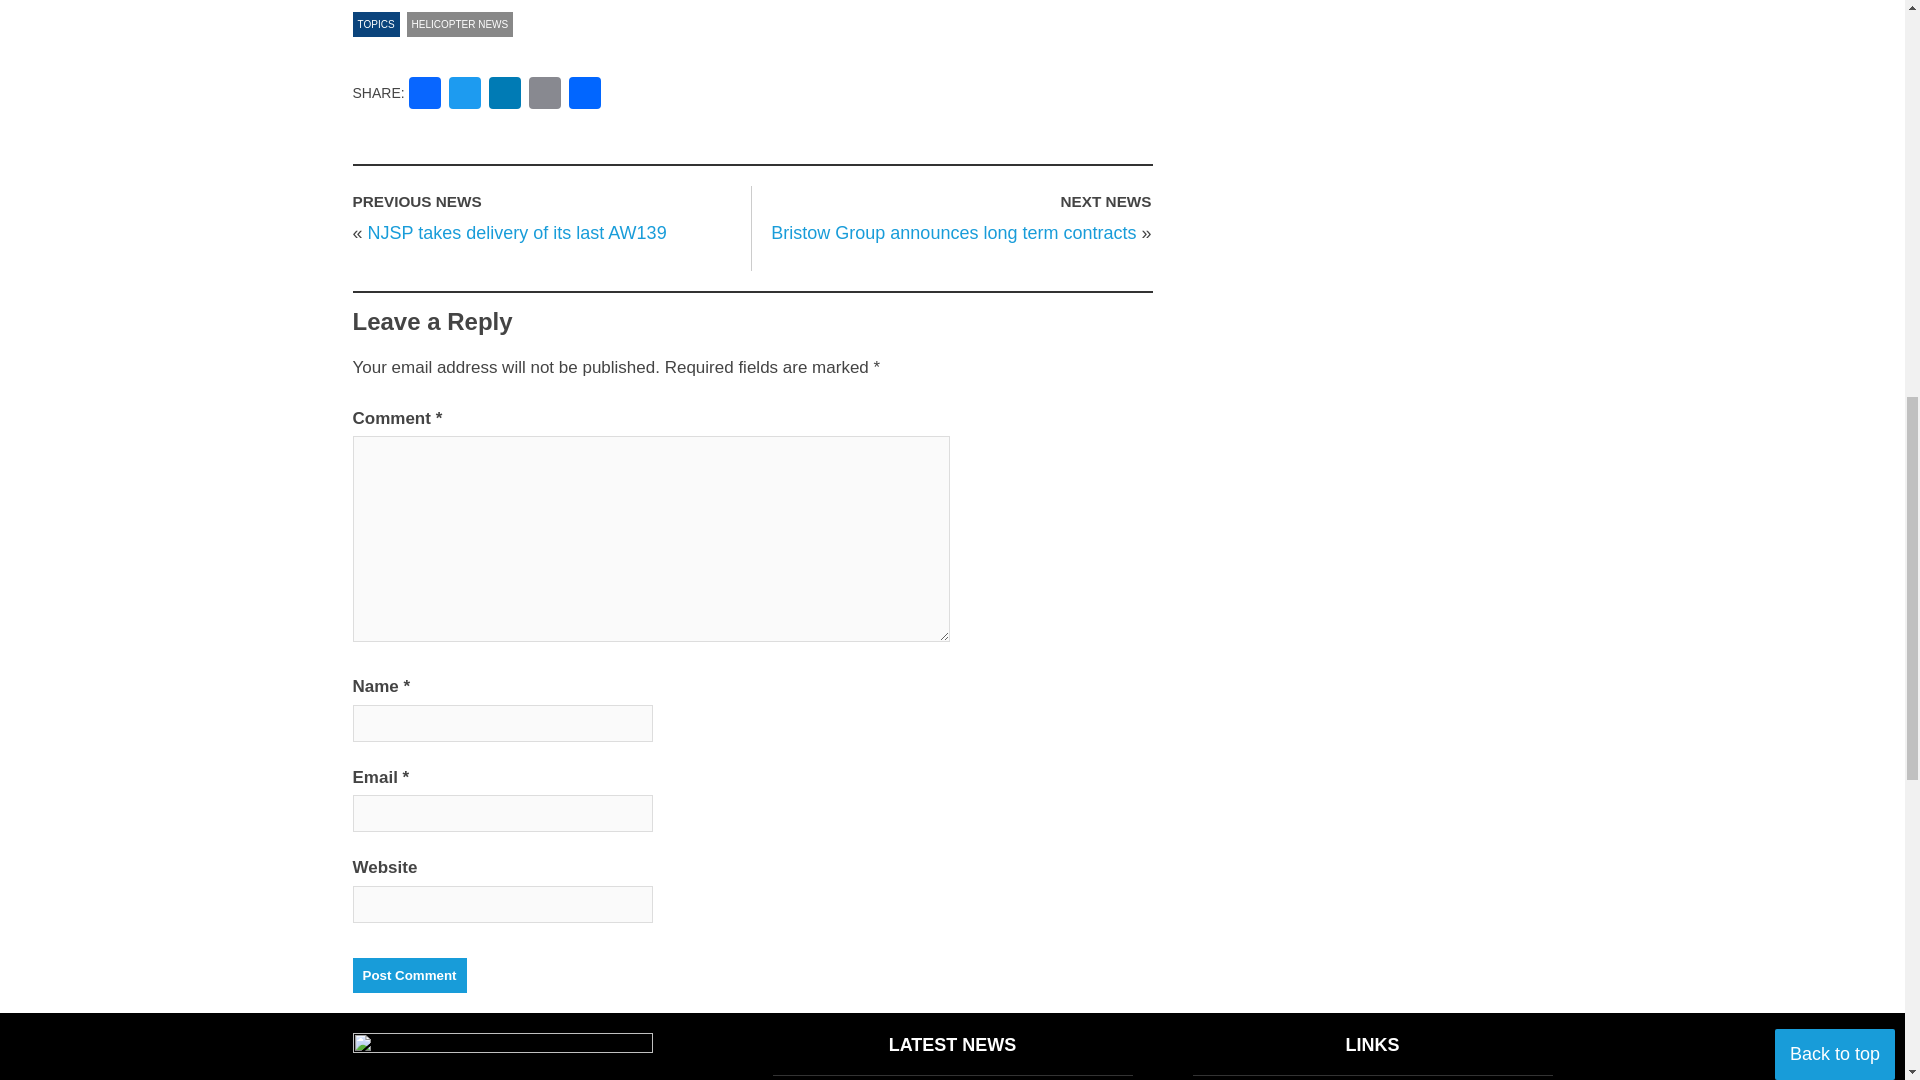  I want to click on Post Comment, so click(408, 974).